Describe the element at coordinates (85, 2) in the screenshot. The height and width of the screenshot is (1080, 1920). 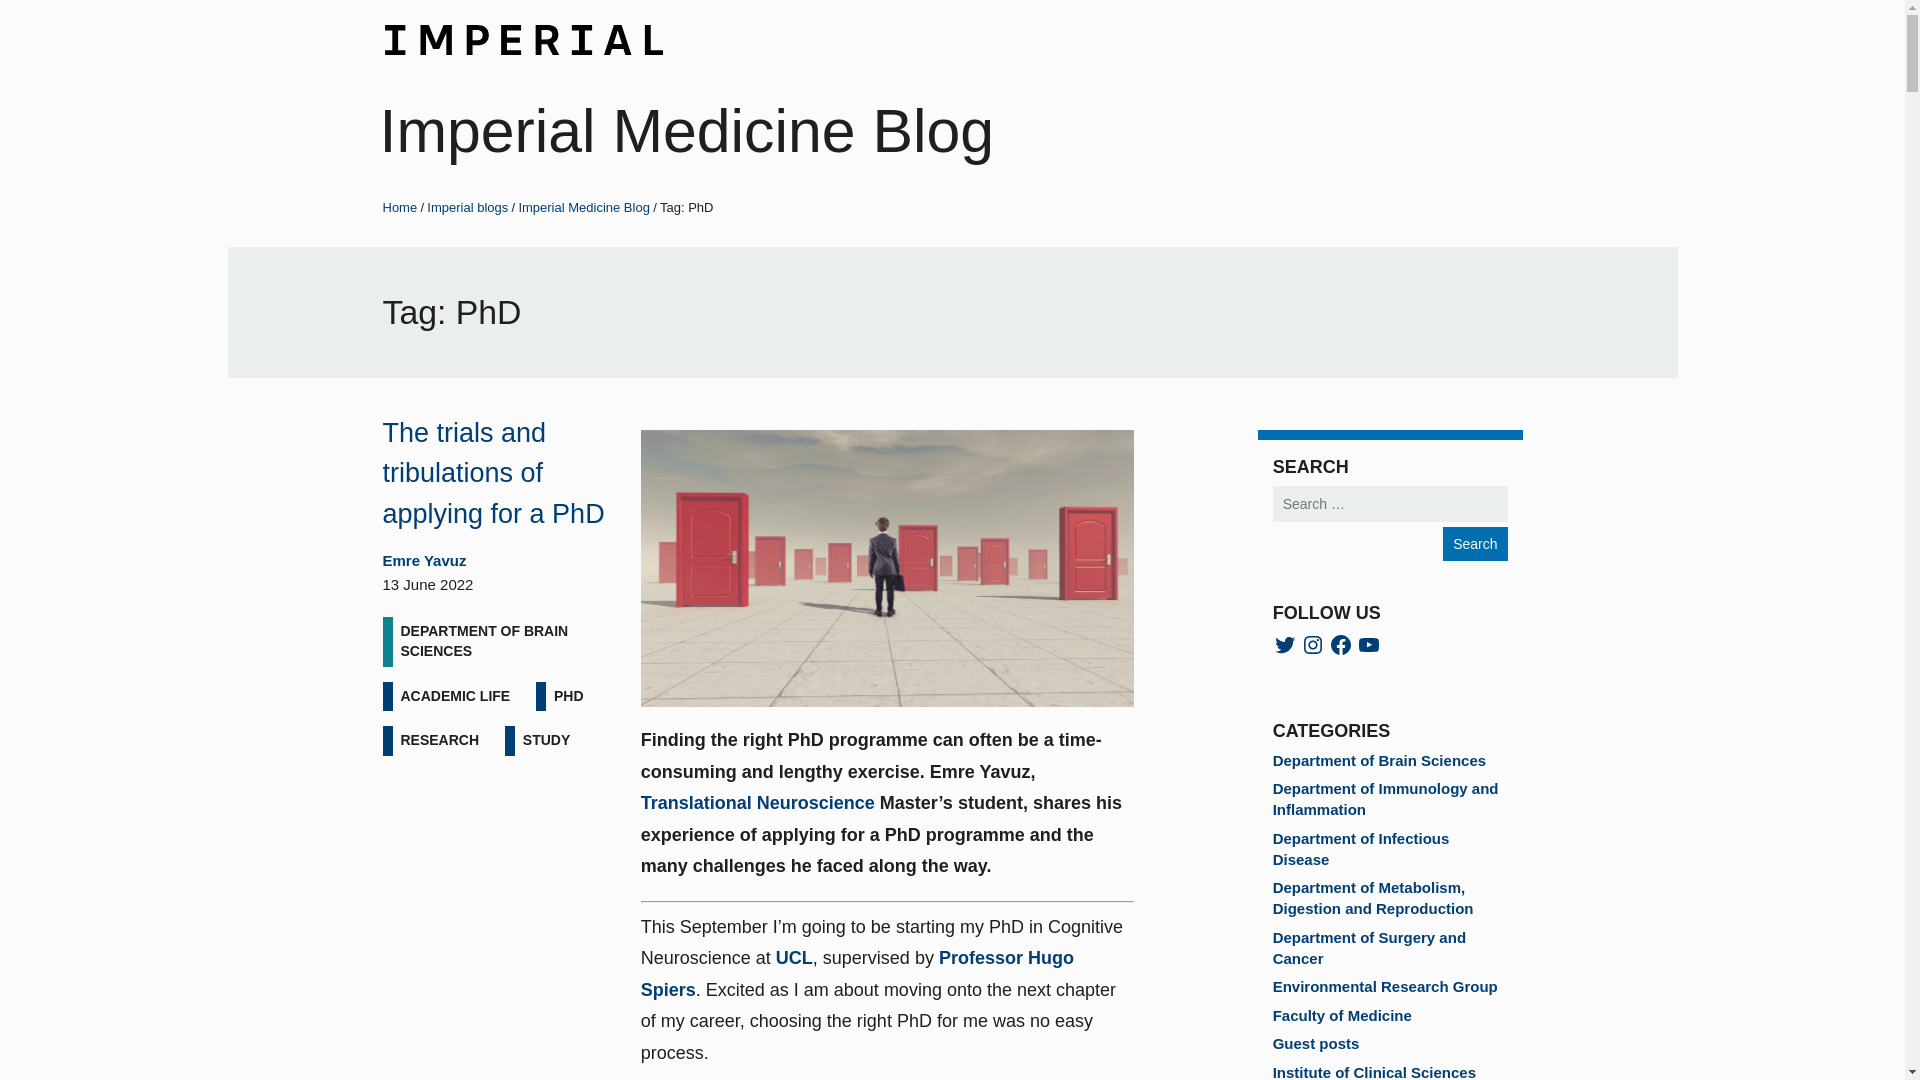
I see `Skip to blog sidebar` at that location.